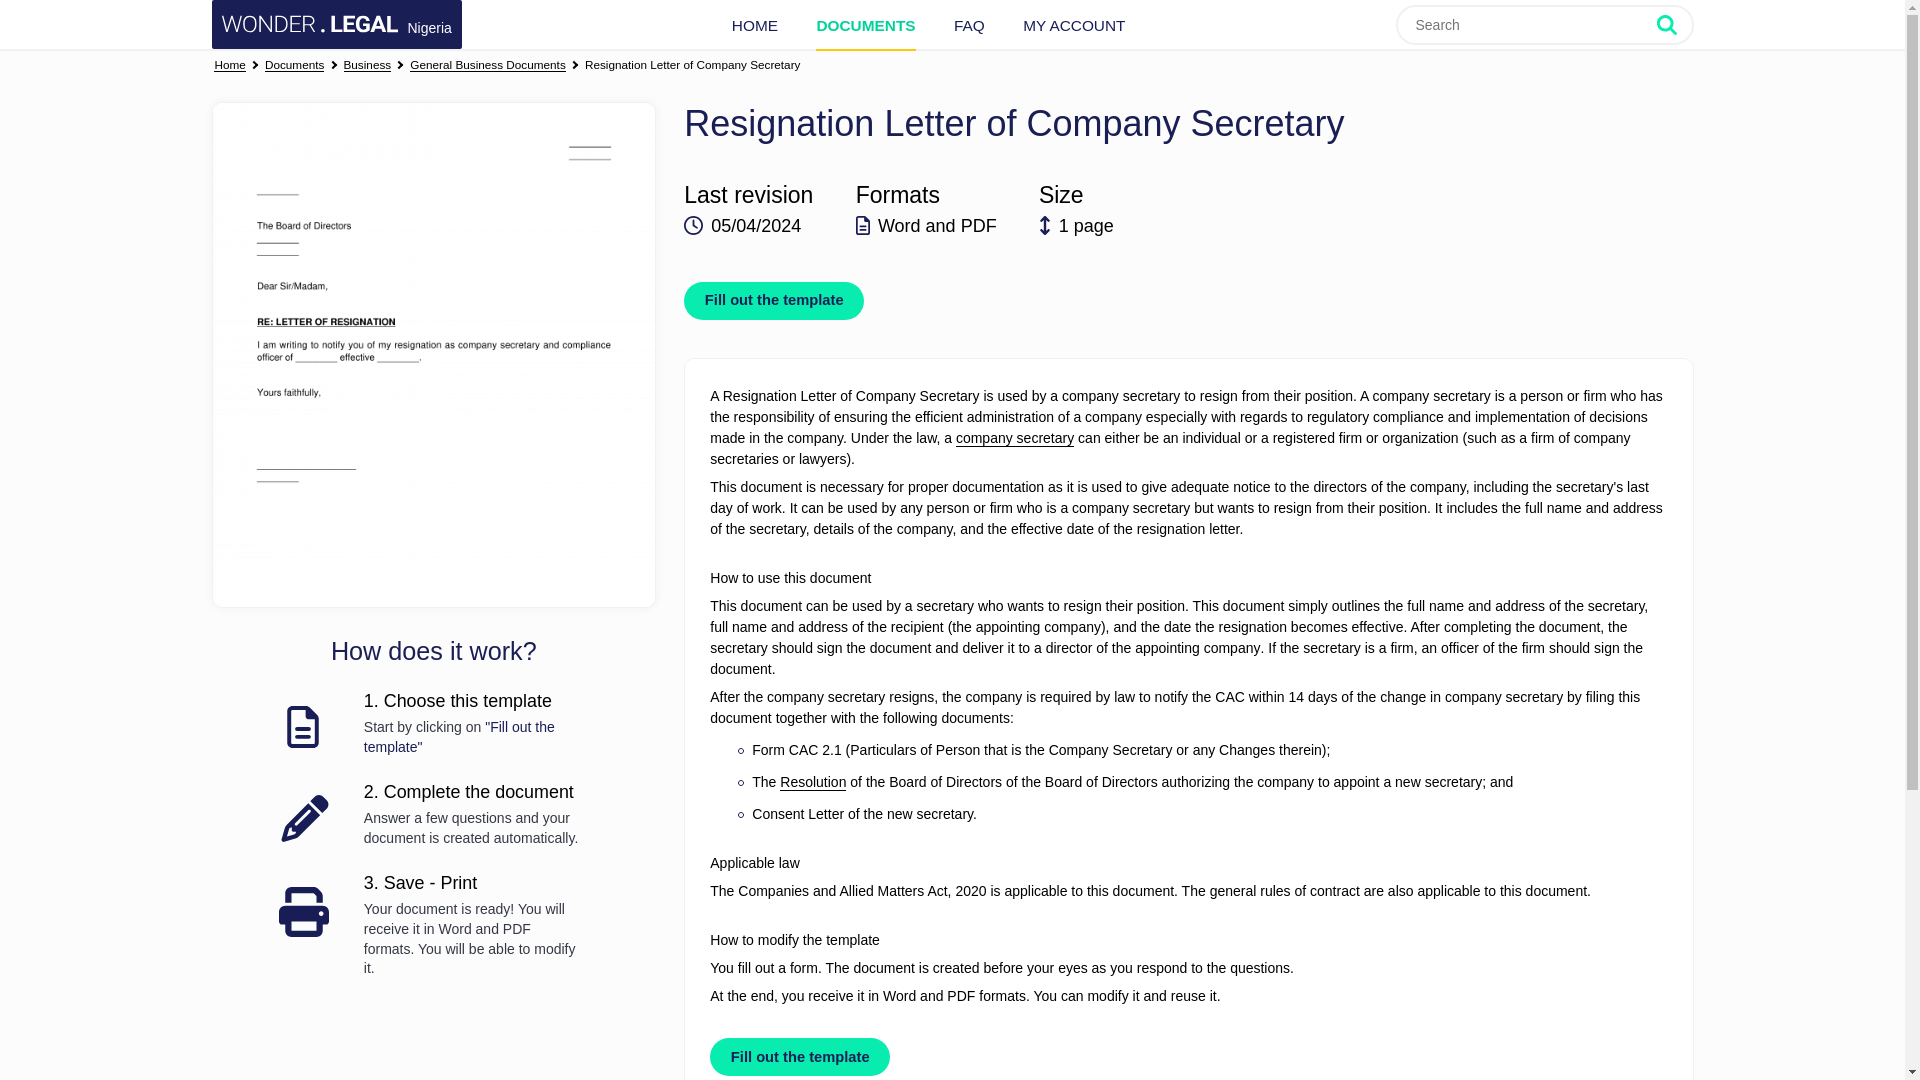 Image resolution: width=1920 pixels, height=1080 pixels. What do you see at coordinates (1074, 25) in the screenshot?
I see `MY ACCOUNT` at bounding box center [1074, 25].